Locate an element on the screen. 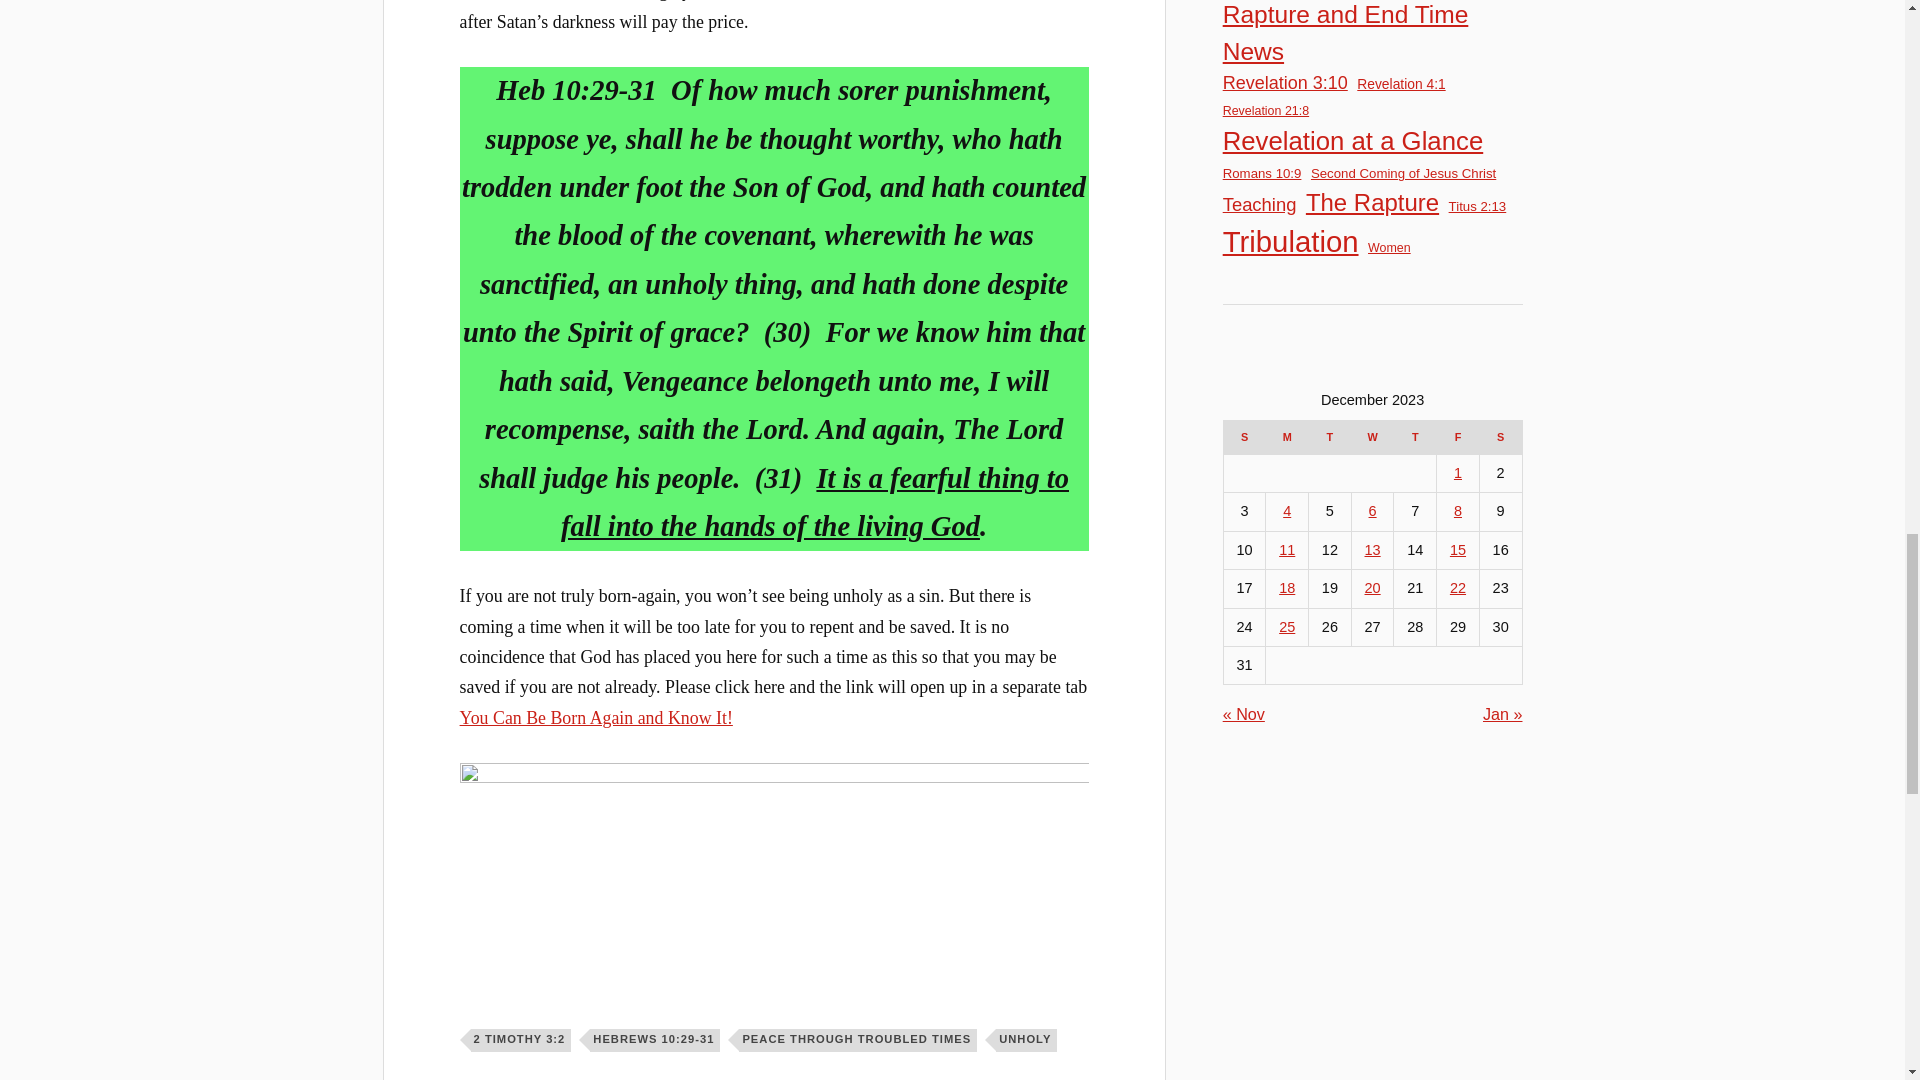 Image resolution: width=1920 pixels, height=1080 pixels. Thursday is located at coordinates (1414, 436).